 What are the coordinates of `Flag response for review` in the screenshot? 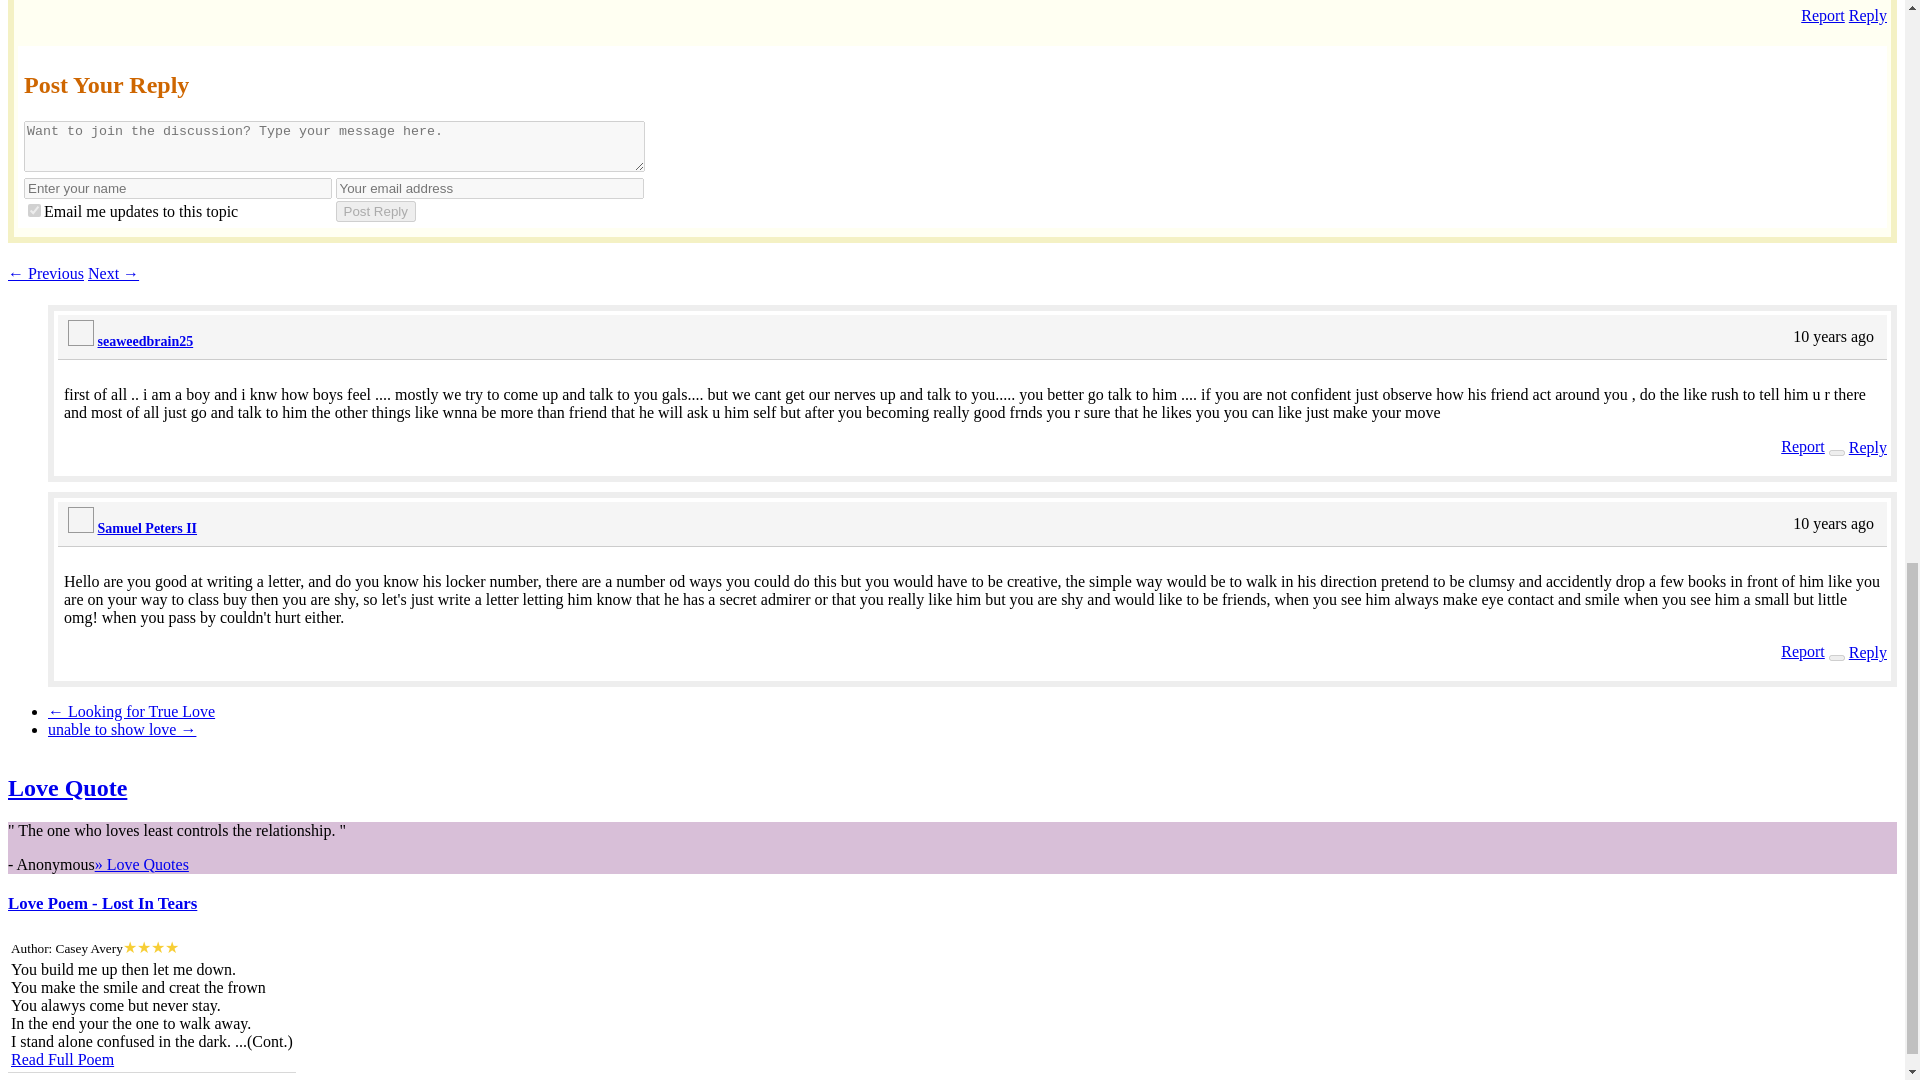 It's located at (1803, 650).